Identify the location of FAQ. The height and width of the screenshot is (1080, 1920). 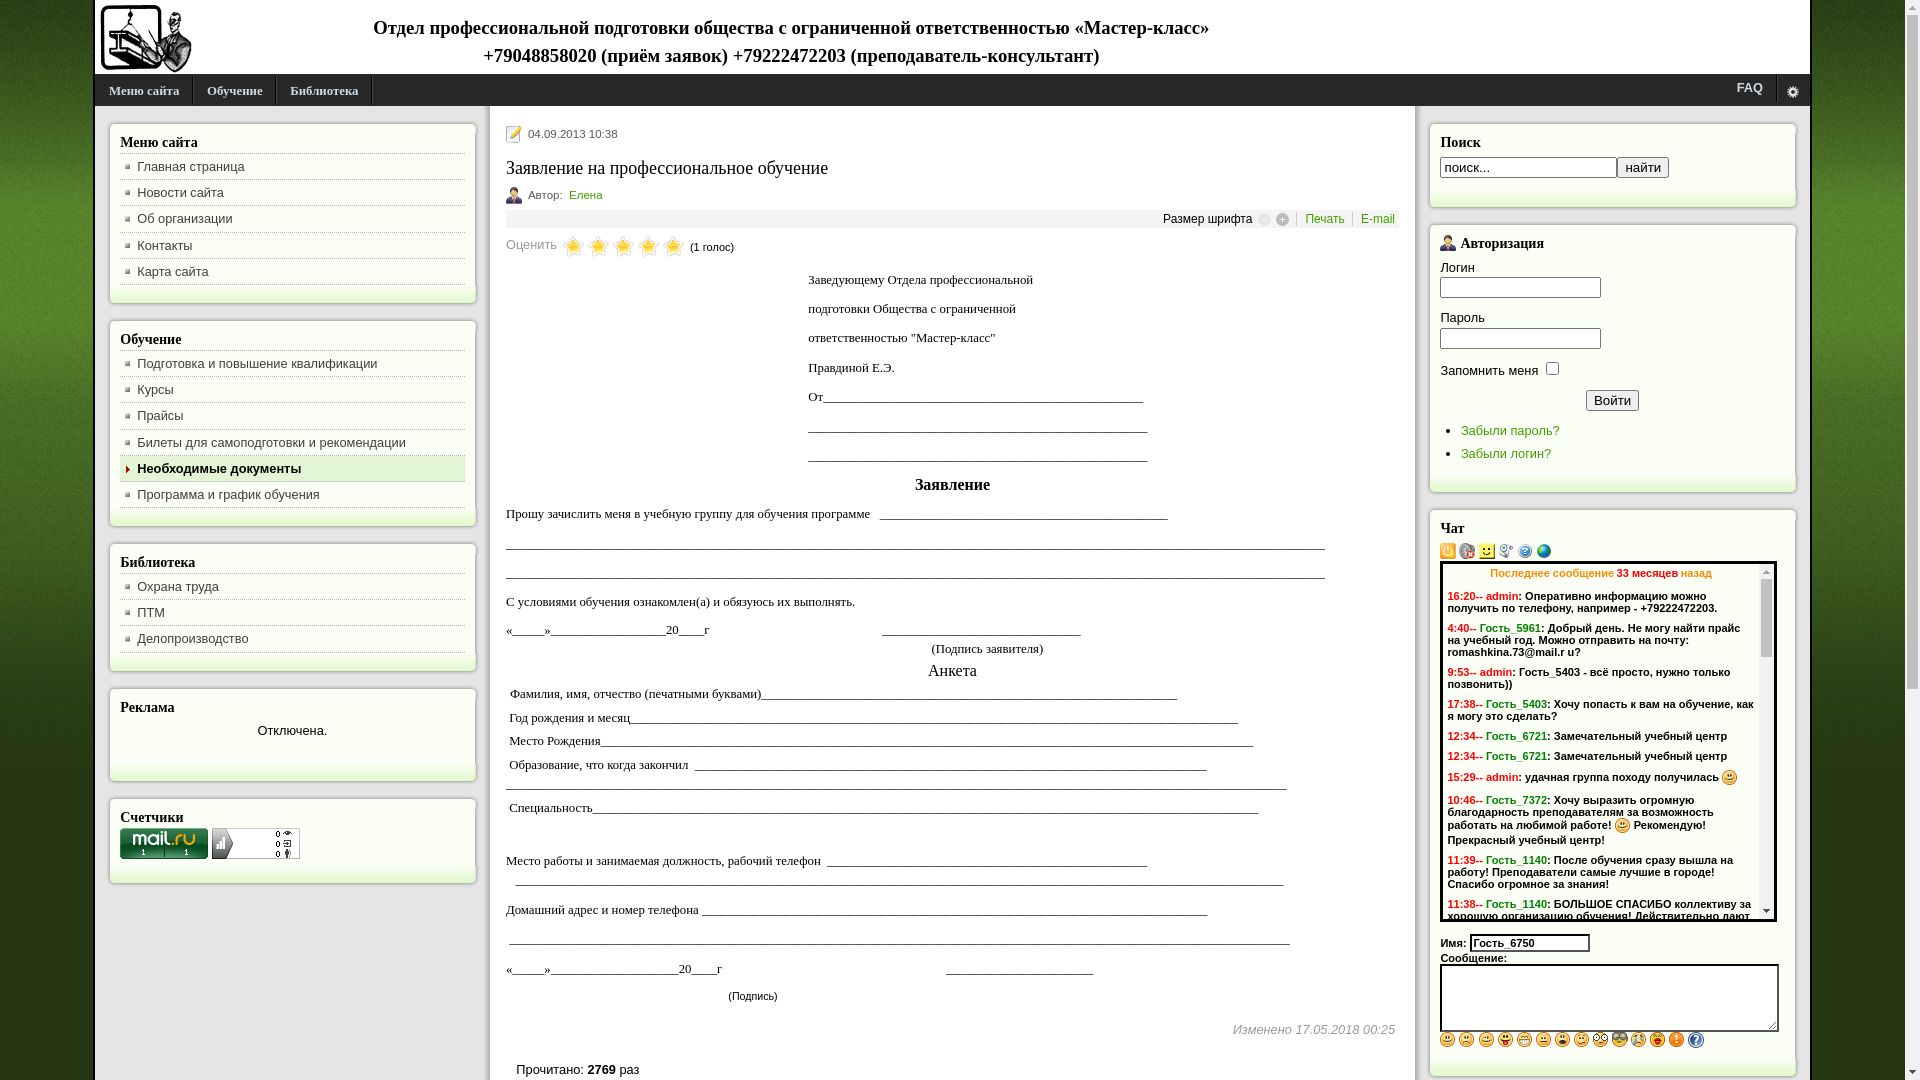
(1750, 88).